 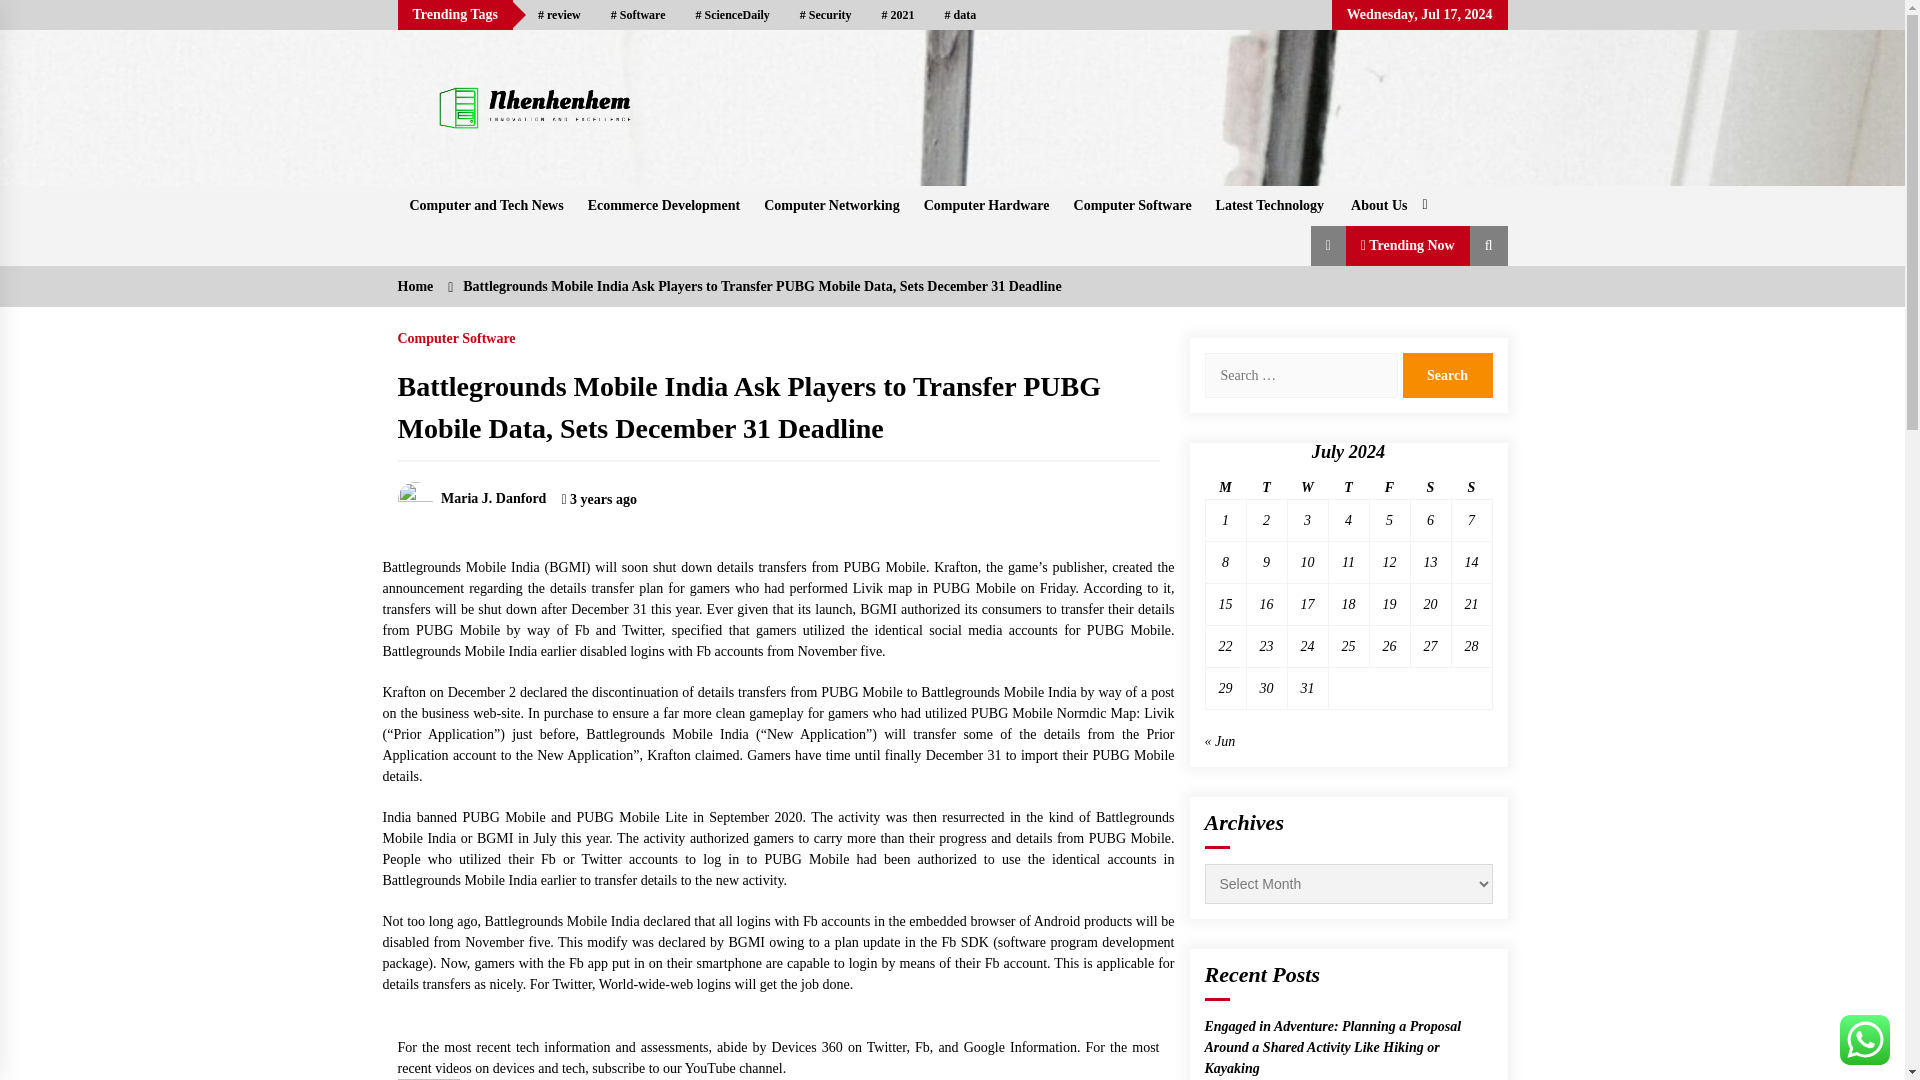 I want to click on Sunday, so click(x=1471, y=488).